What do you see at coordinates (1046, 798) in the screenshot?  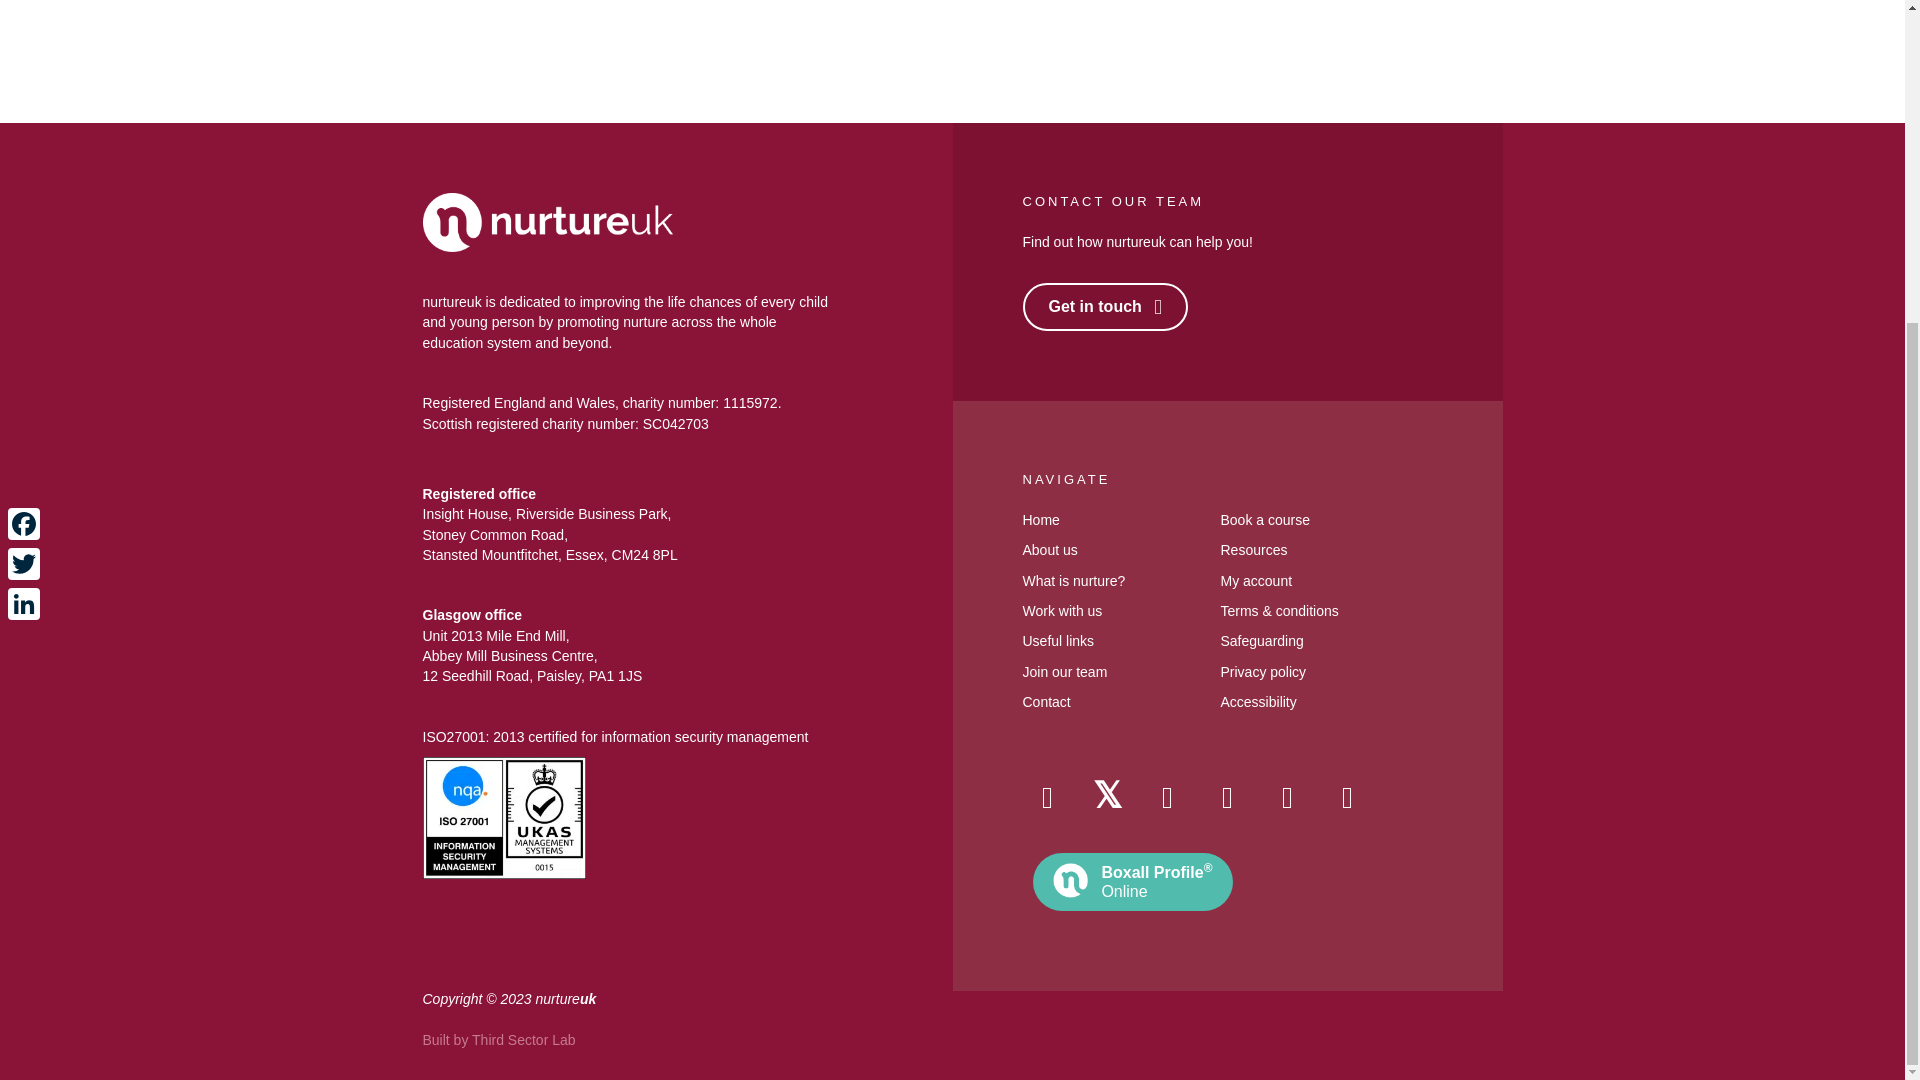 I see `Facebook` at bounding box center [1046, 798].